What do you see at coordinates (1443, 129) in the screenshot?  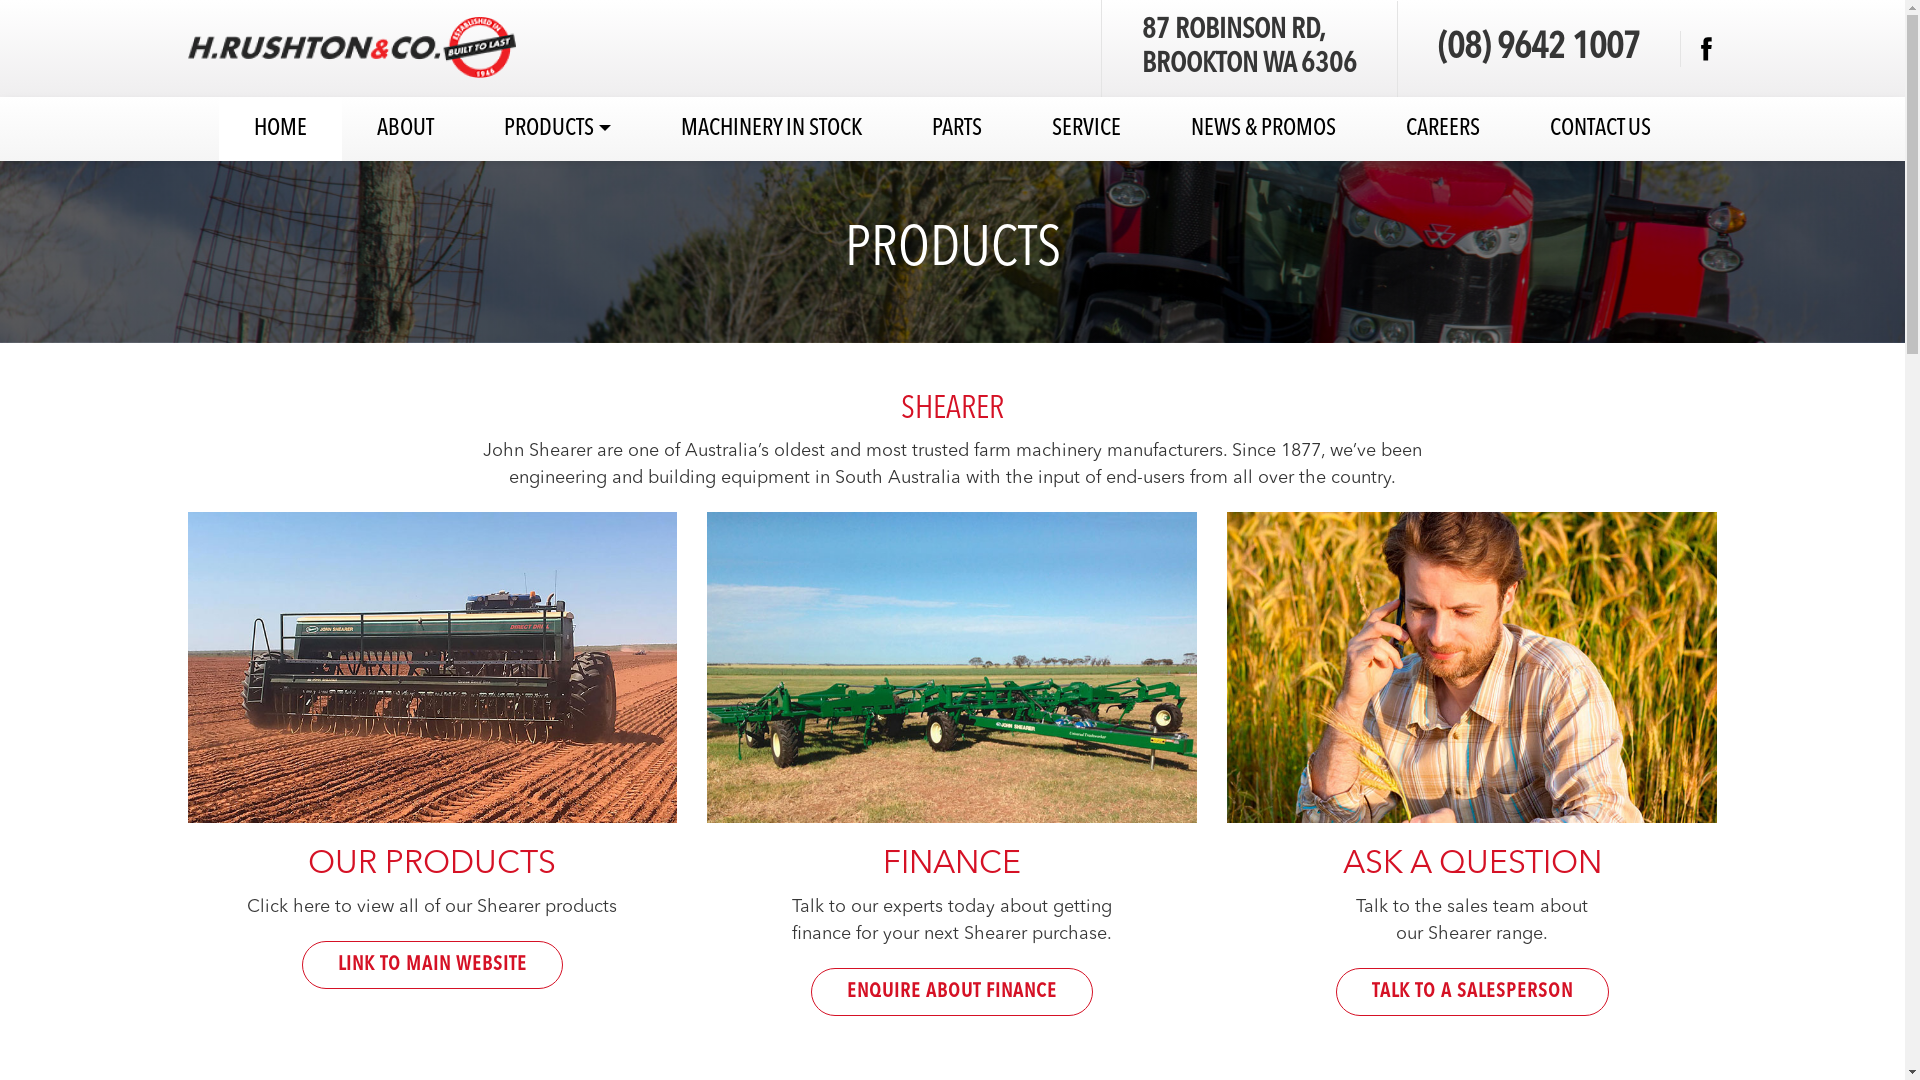 I see `CAREERS` at bounding box center [1443, 129].